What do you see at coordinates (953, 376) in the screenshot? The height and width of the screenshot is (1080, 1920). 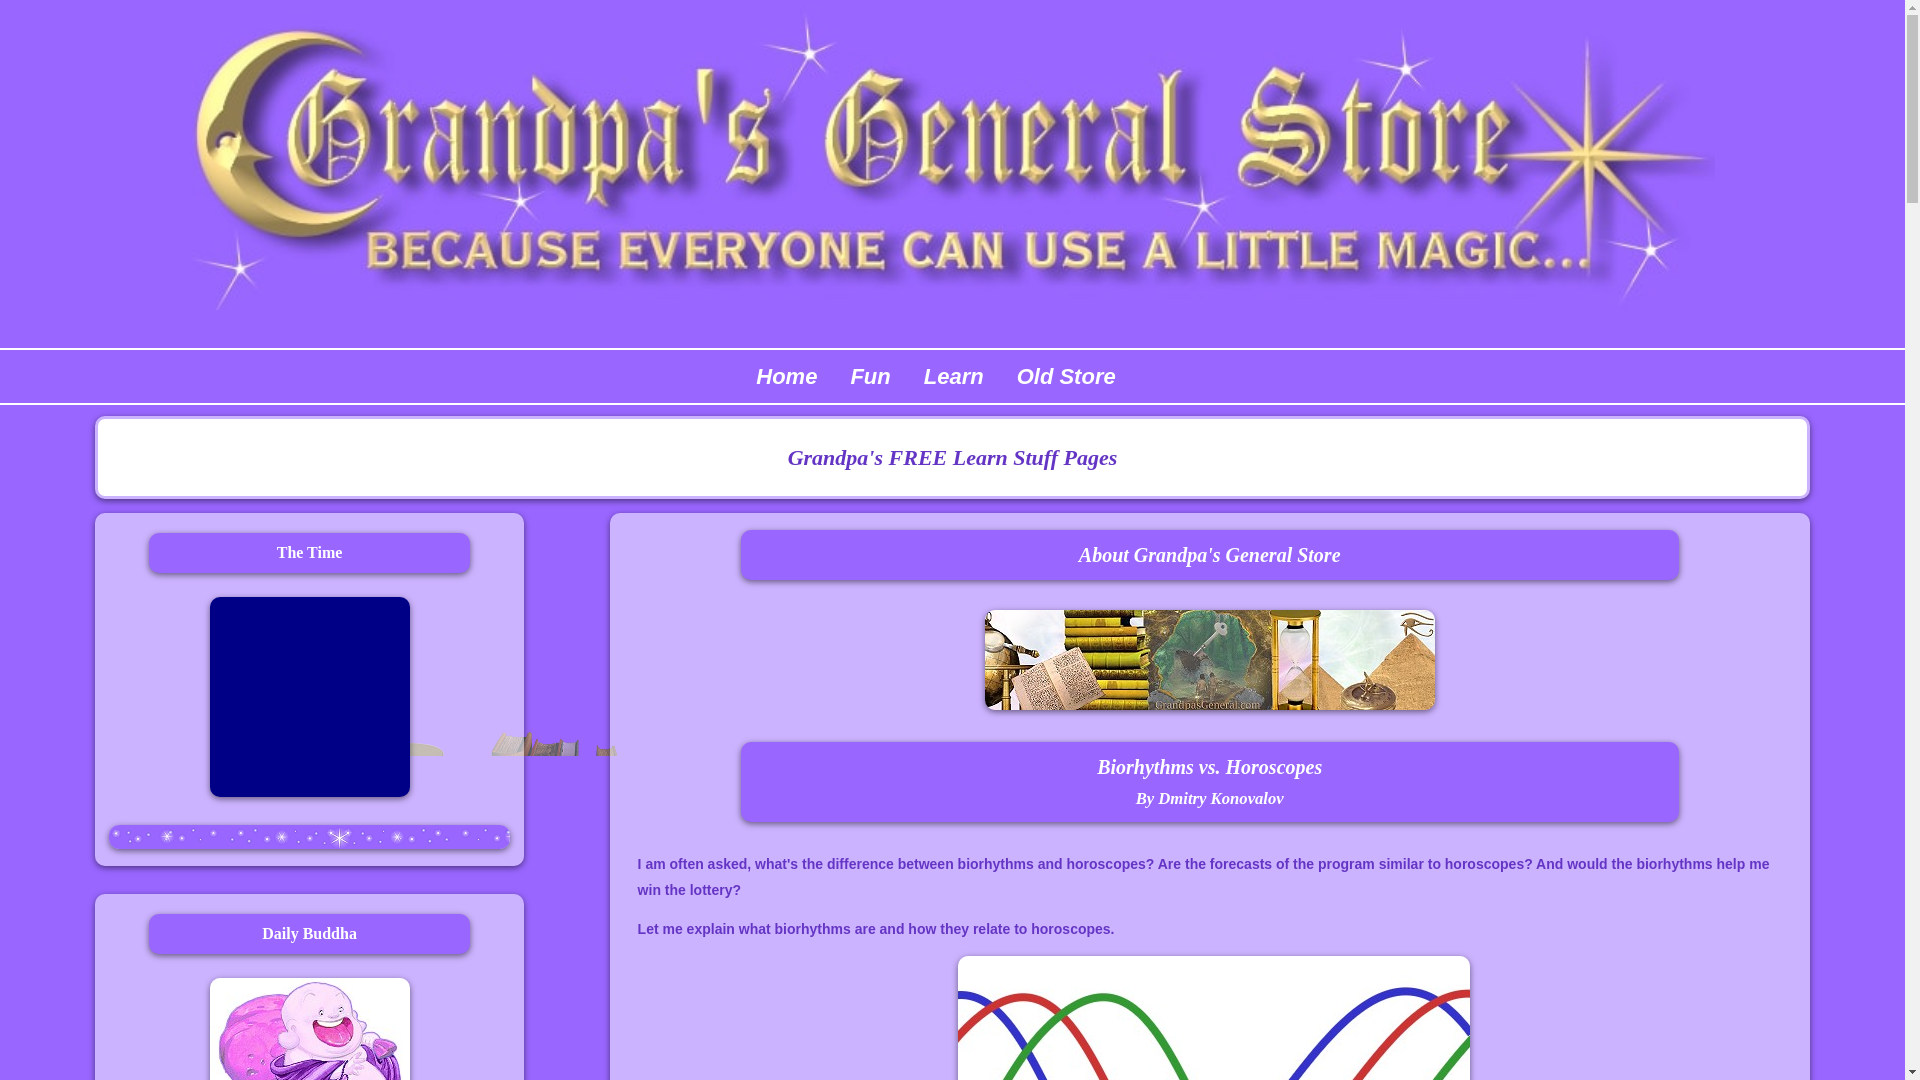 I see `Learn` at bounding box center [953, 376].